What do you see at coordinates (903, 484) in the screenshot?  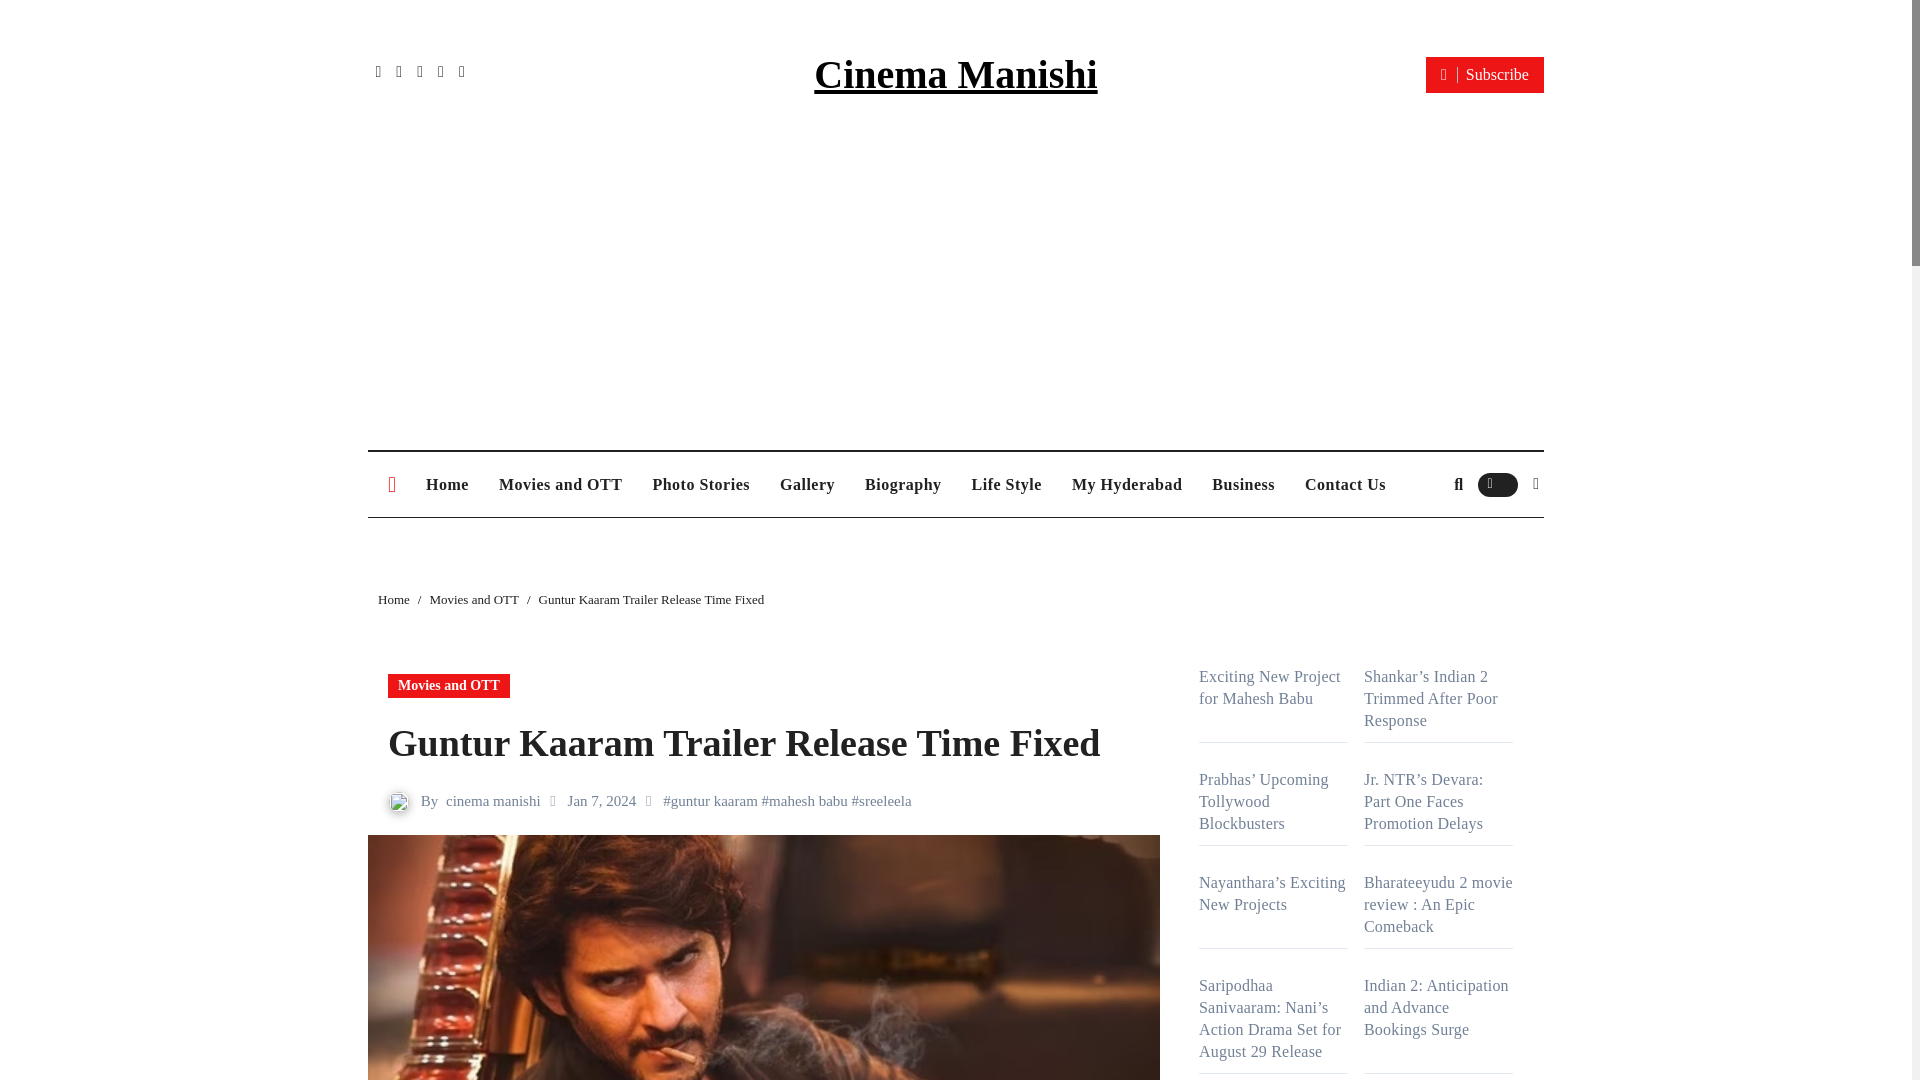 I see `Biography` at bounding box center [903, 484].